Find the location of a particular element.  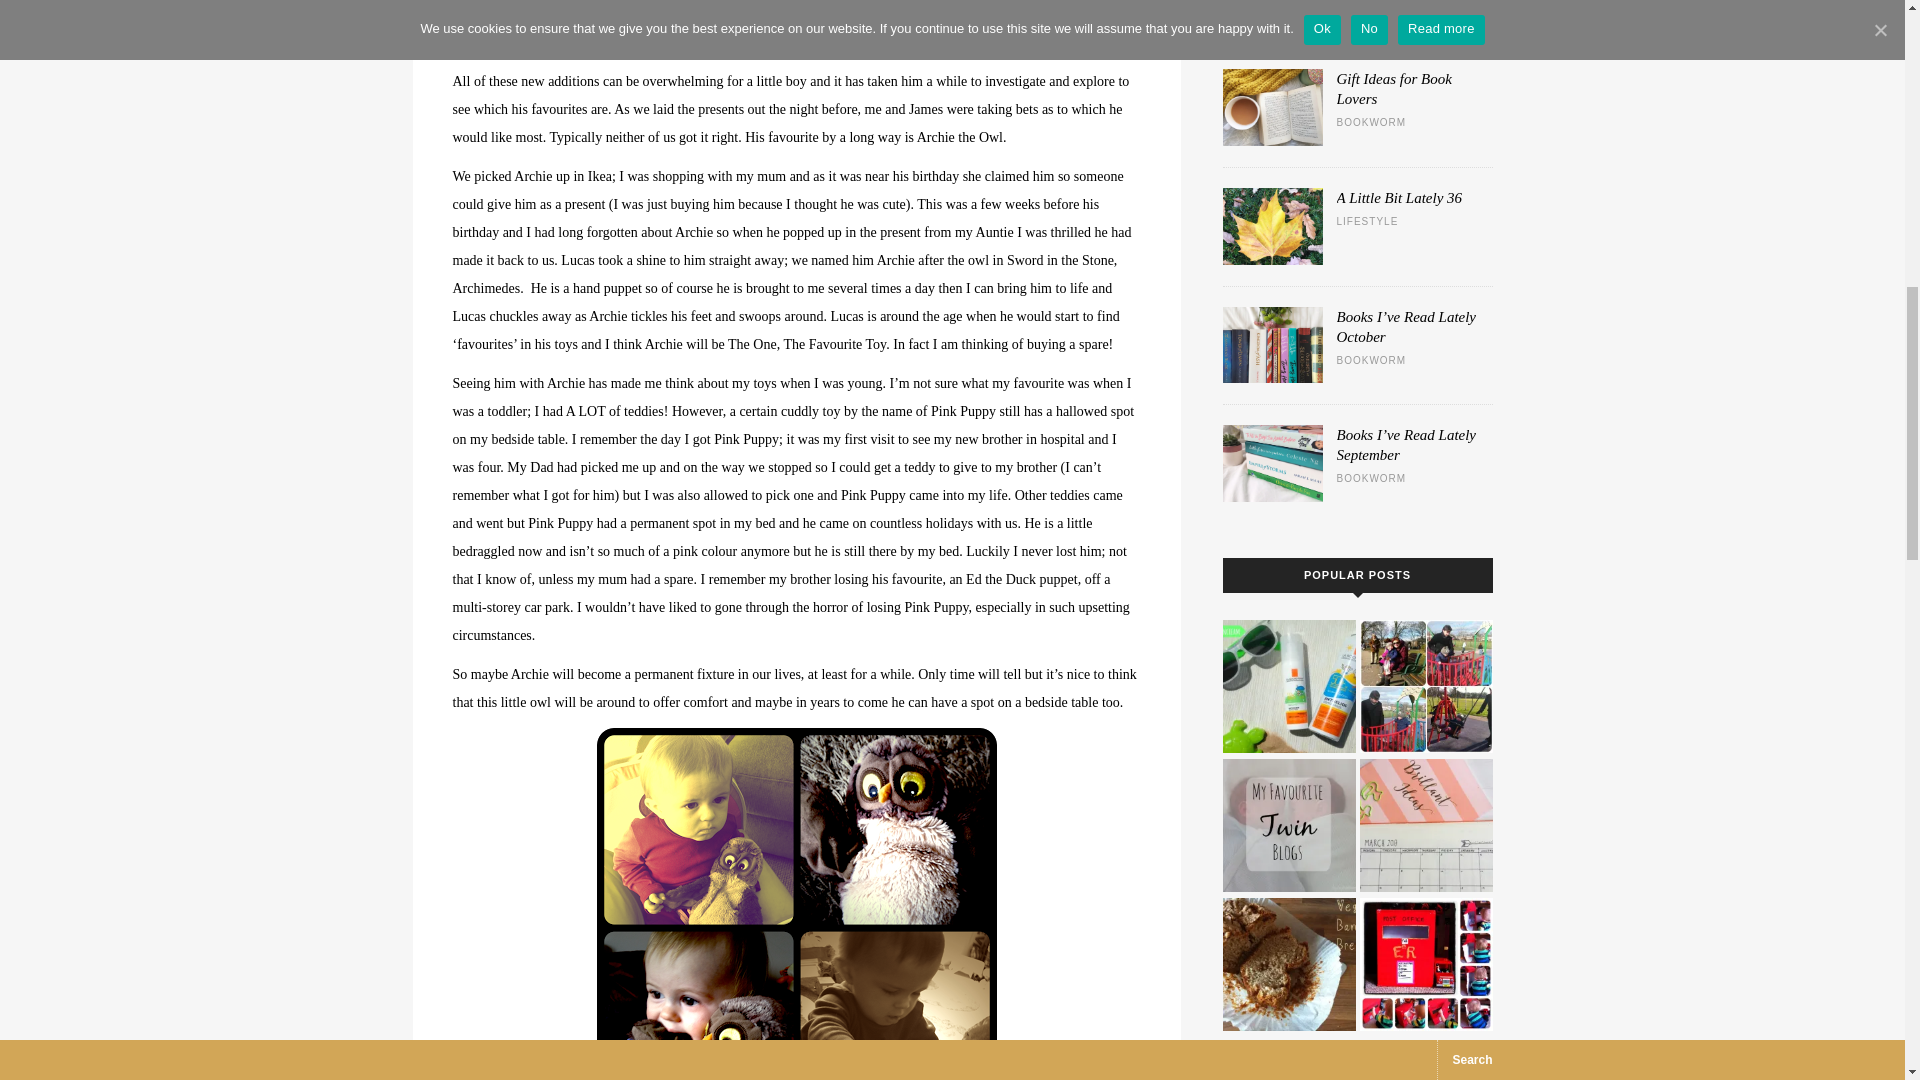

Exploring a New Playground - Victoria Park is located at coordinates (1426, 686).